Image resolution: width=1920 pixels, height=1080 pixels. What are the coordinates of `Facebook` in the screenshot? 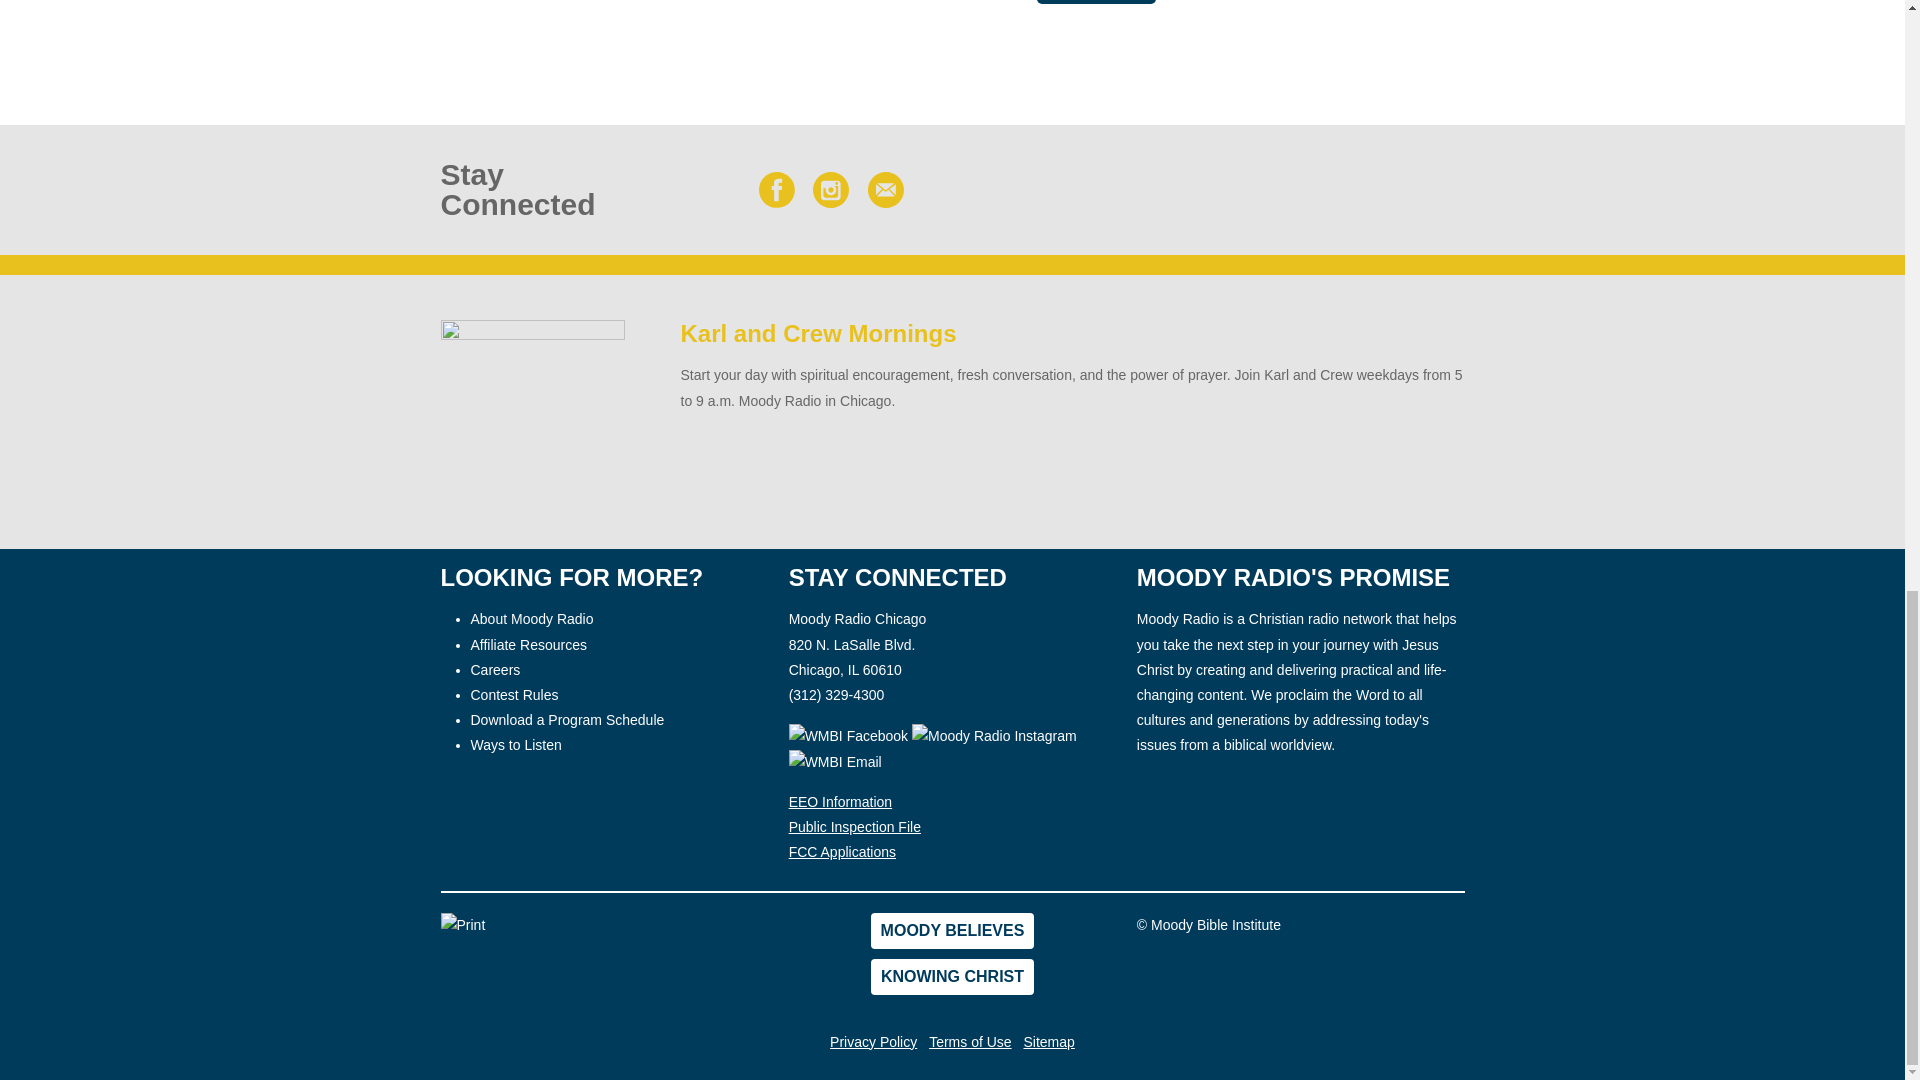 It's located at (776, 190).